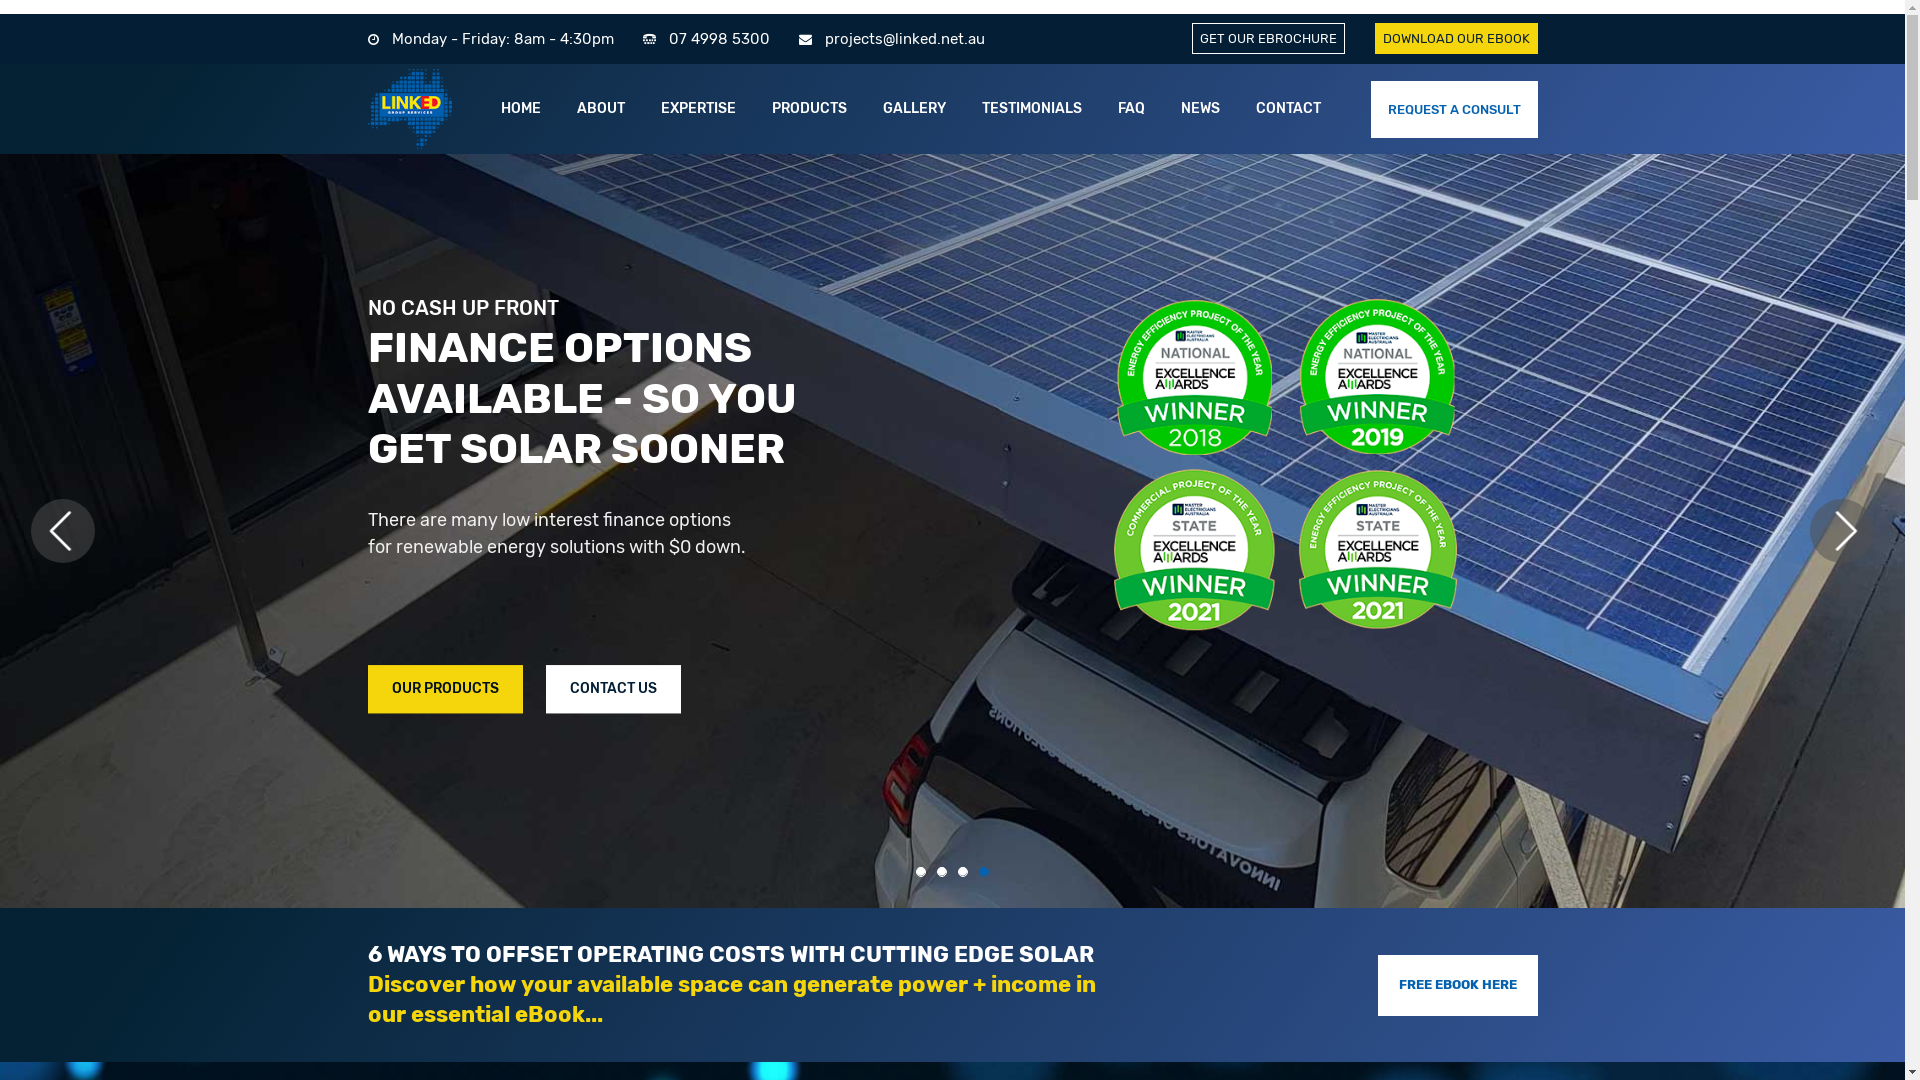 Image resolution: width=1920 pixels, height=1080 pixels. Describe the element at coordinates (1198, 689) in the screenshot. I see `OUR PRODUCTS` at that location.